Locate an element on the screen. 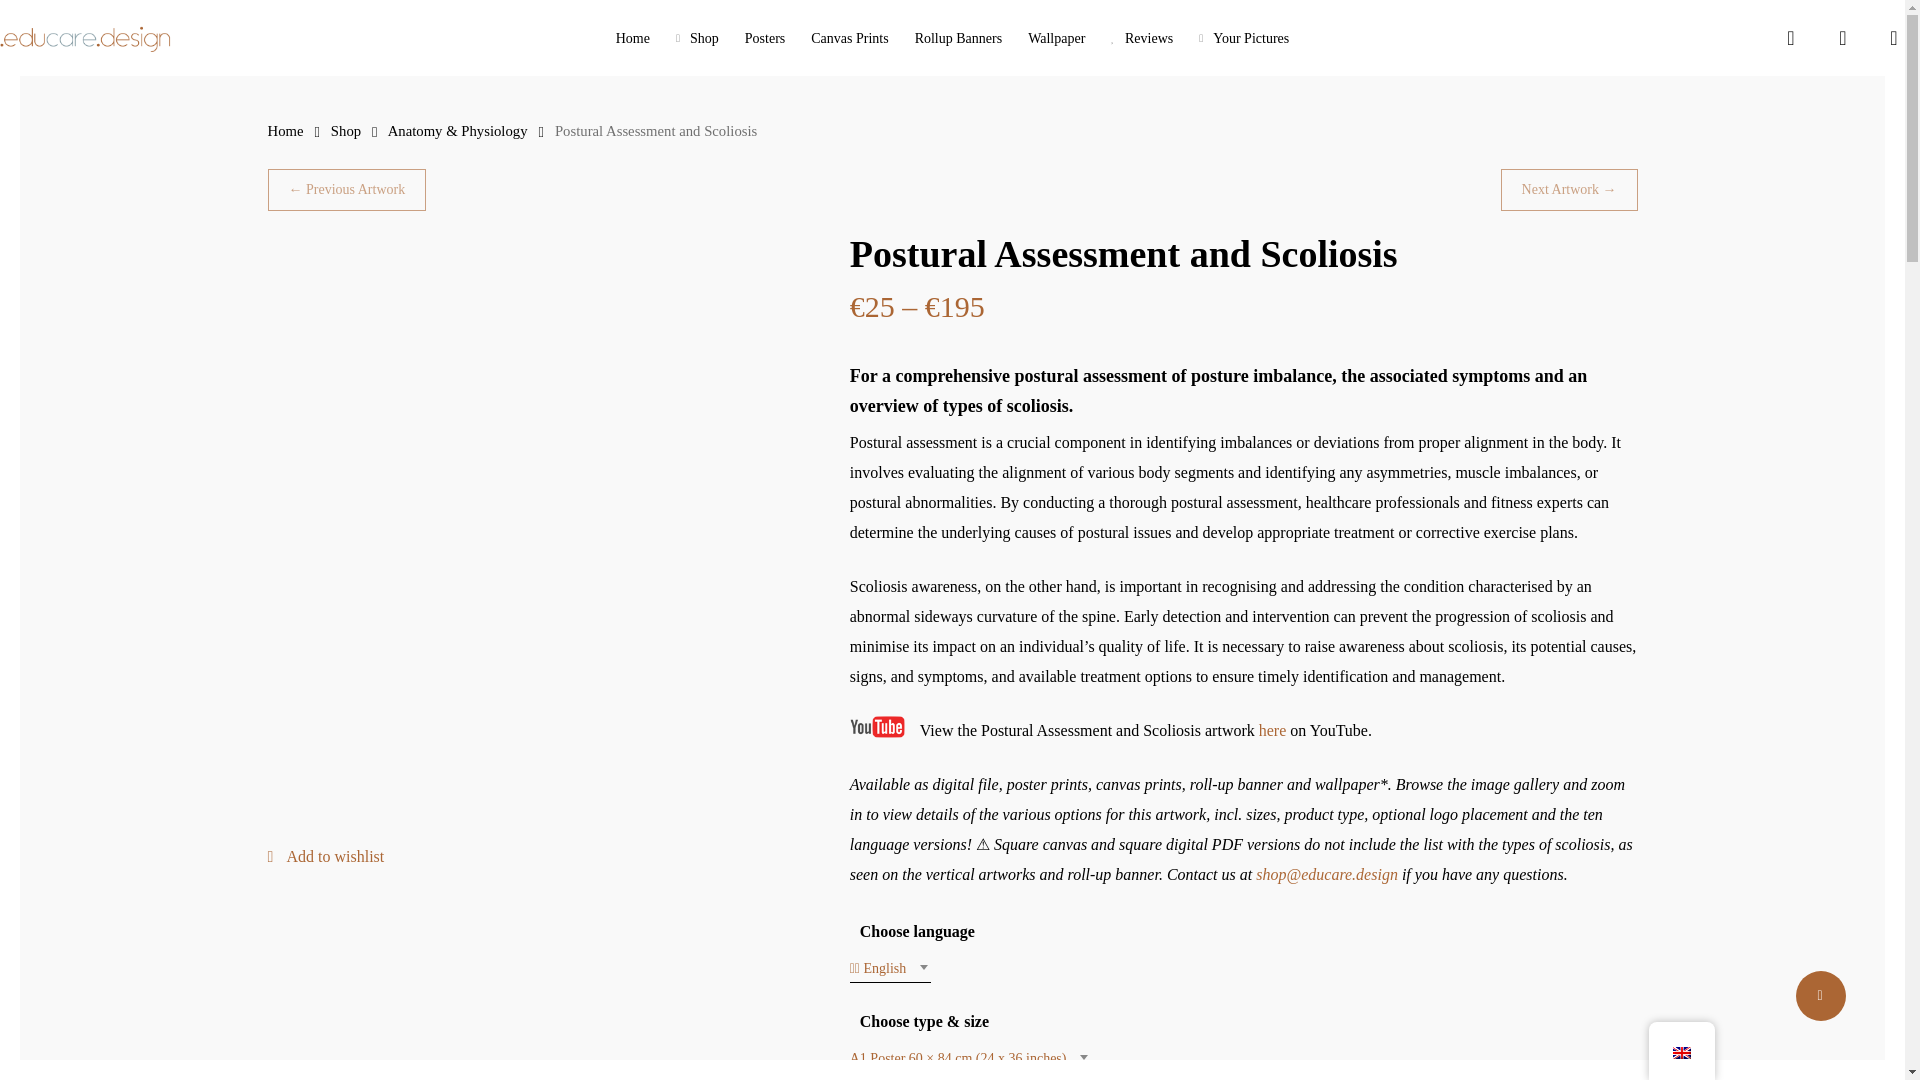  Shop is located at coordinates (345, 131).